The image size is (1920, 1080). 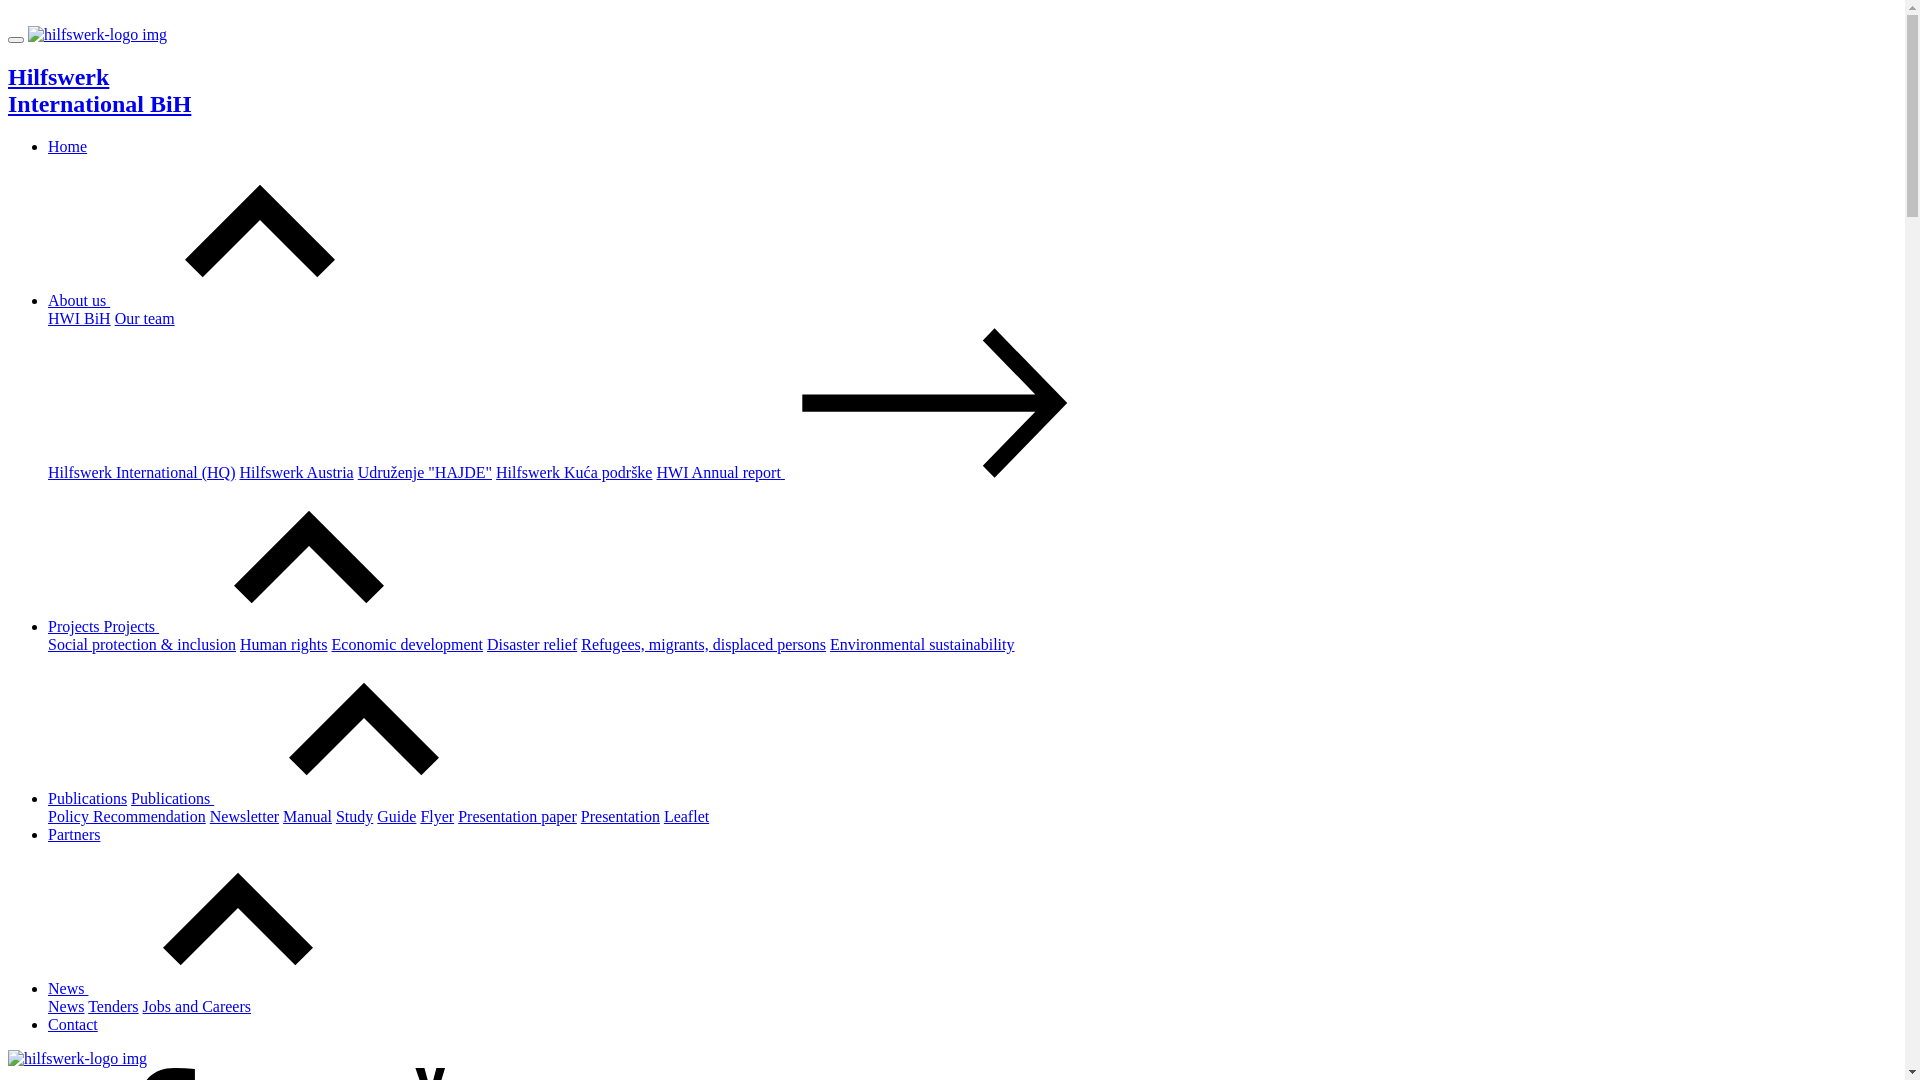 I want to click on Partners, so click(x=74, y=834).